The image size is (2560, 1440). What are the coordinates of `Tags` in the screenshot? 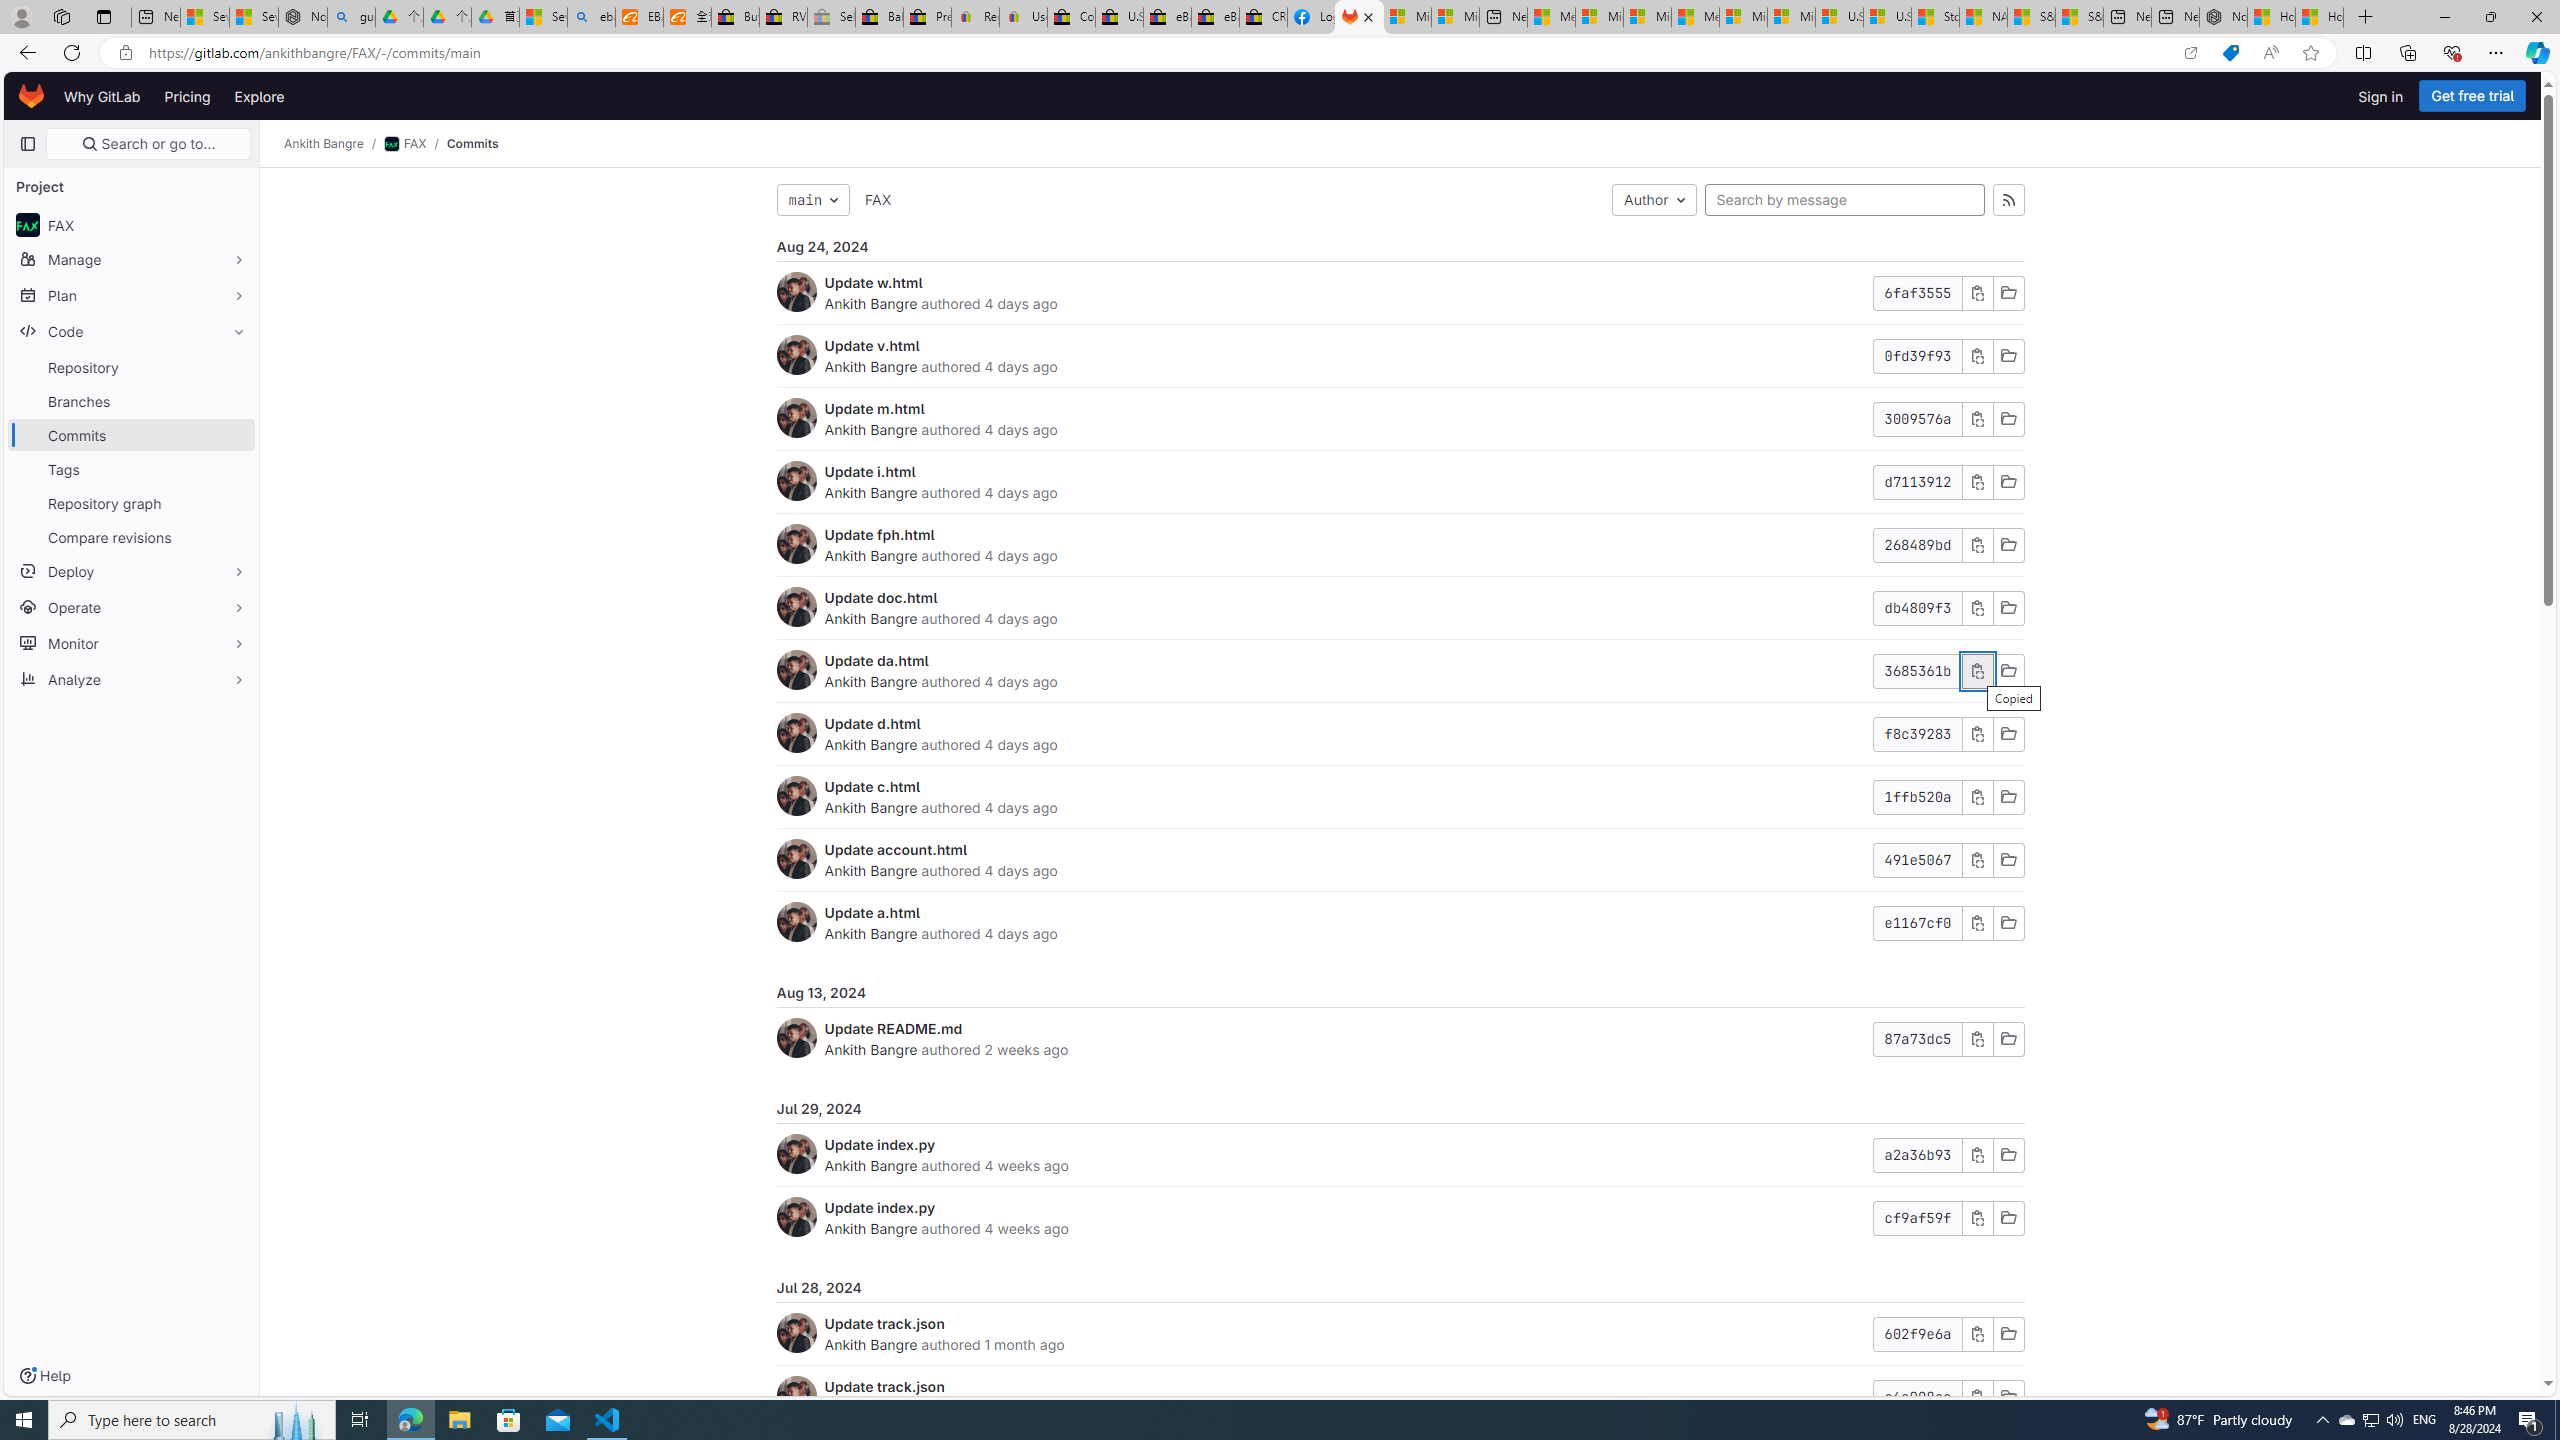 It's located at (132, 469).